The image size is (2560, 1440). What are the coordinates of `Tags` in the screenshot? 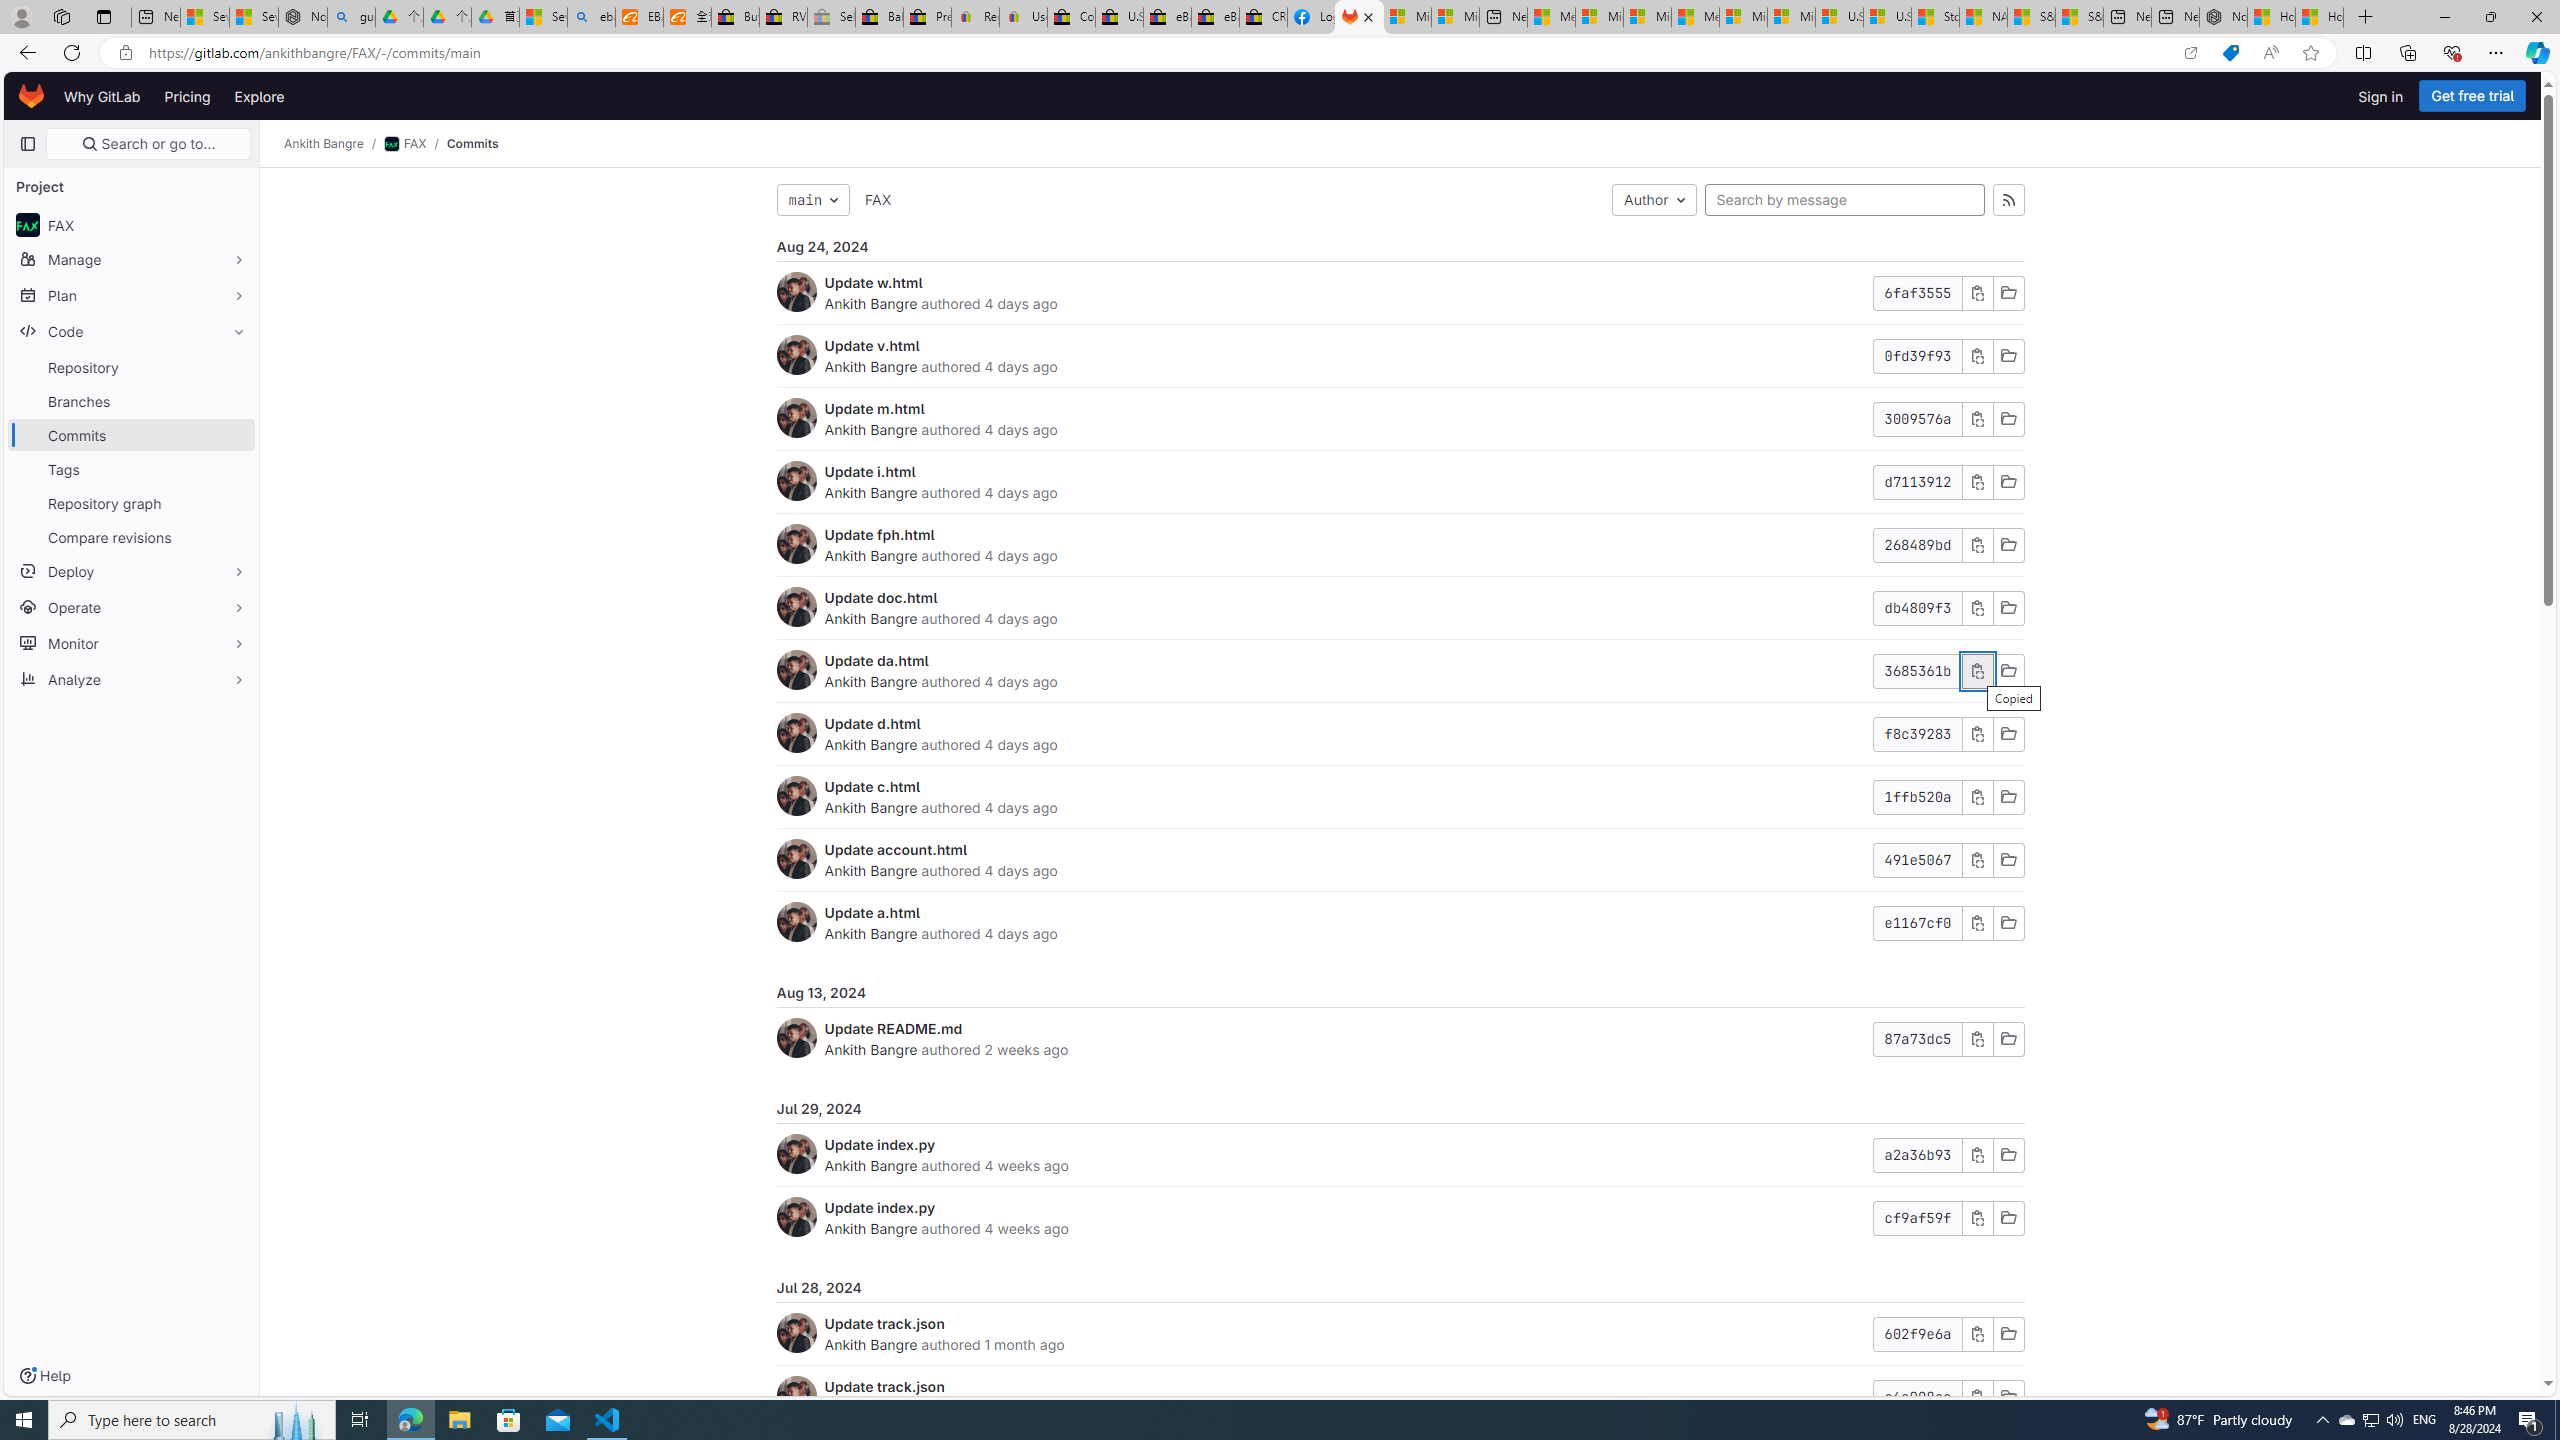 It's located at (132, 469).